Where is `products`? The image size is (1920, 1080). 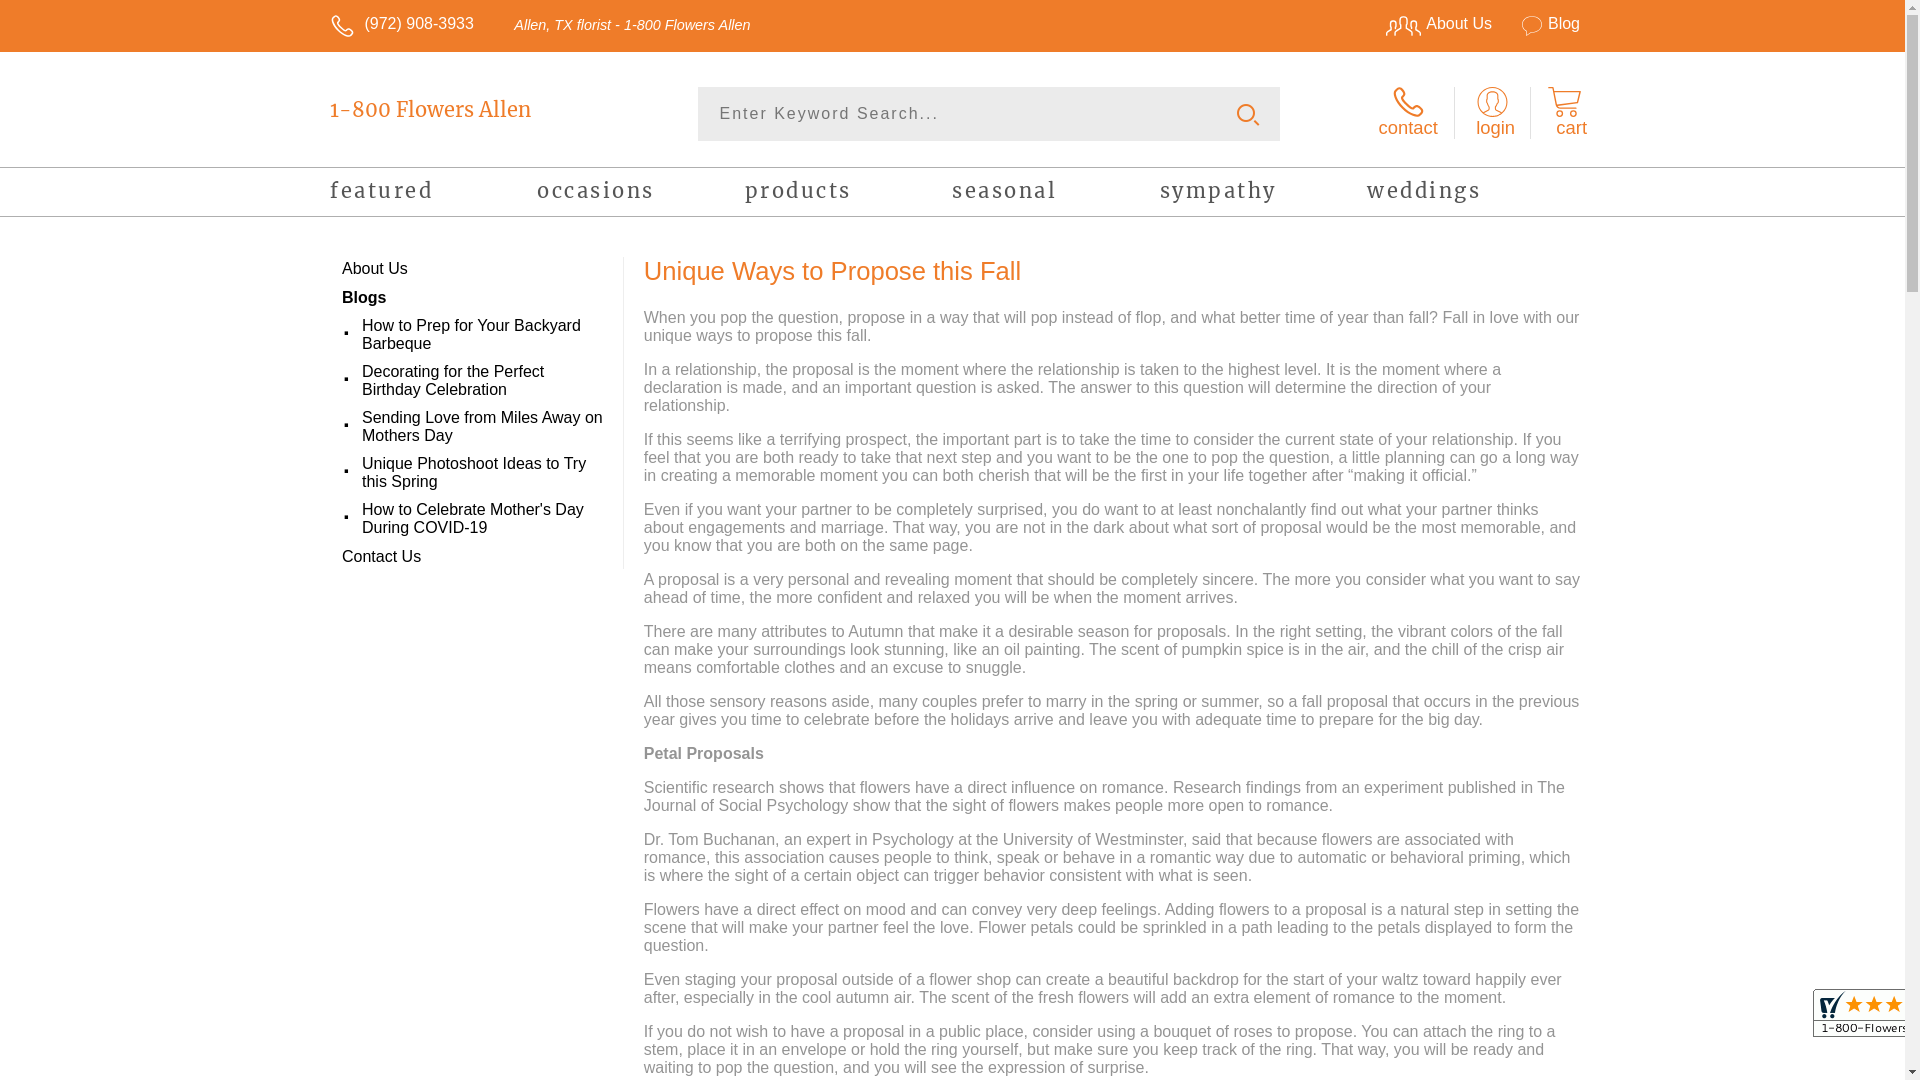
products is located at coordinates (848, 194).